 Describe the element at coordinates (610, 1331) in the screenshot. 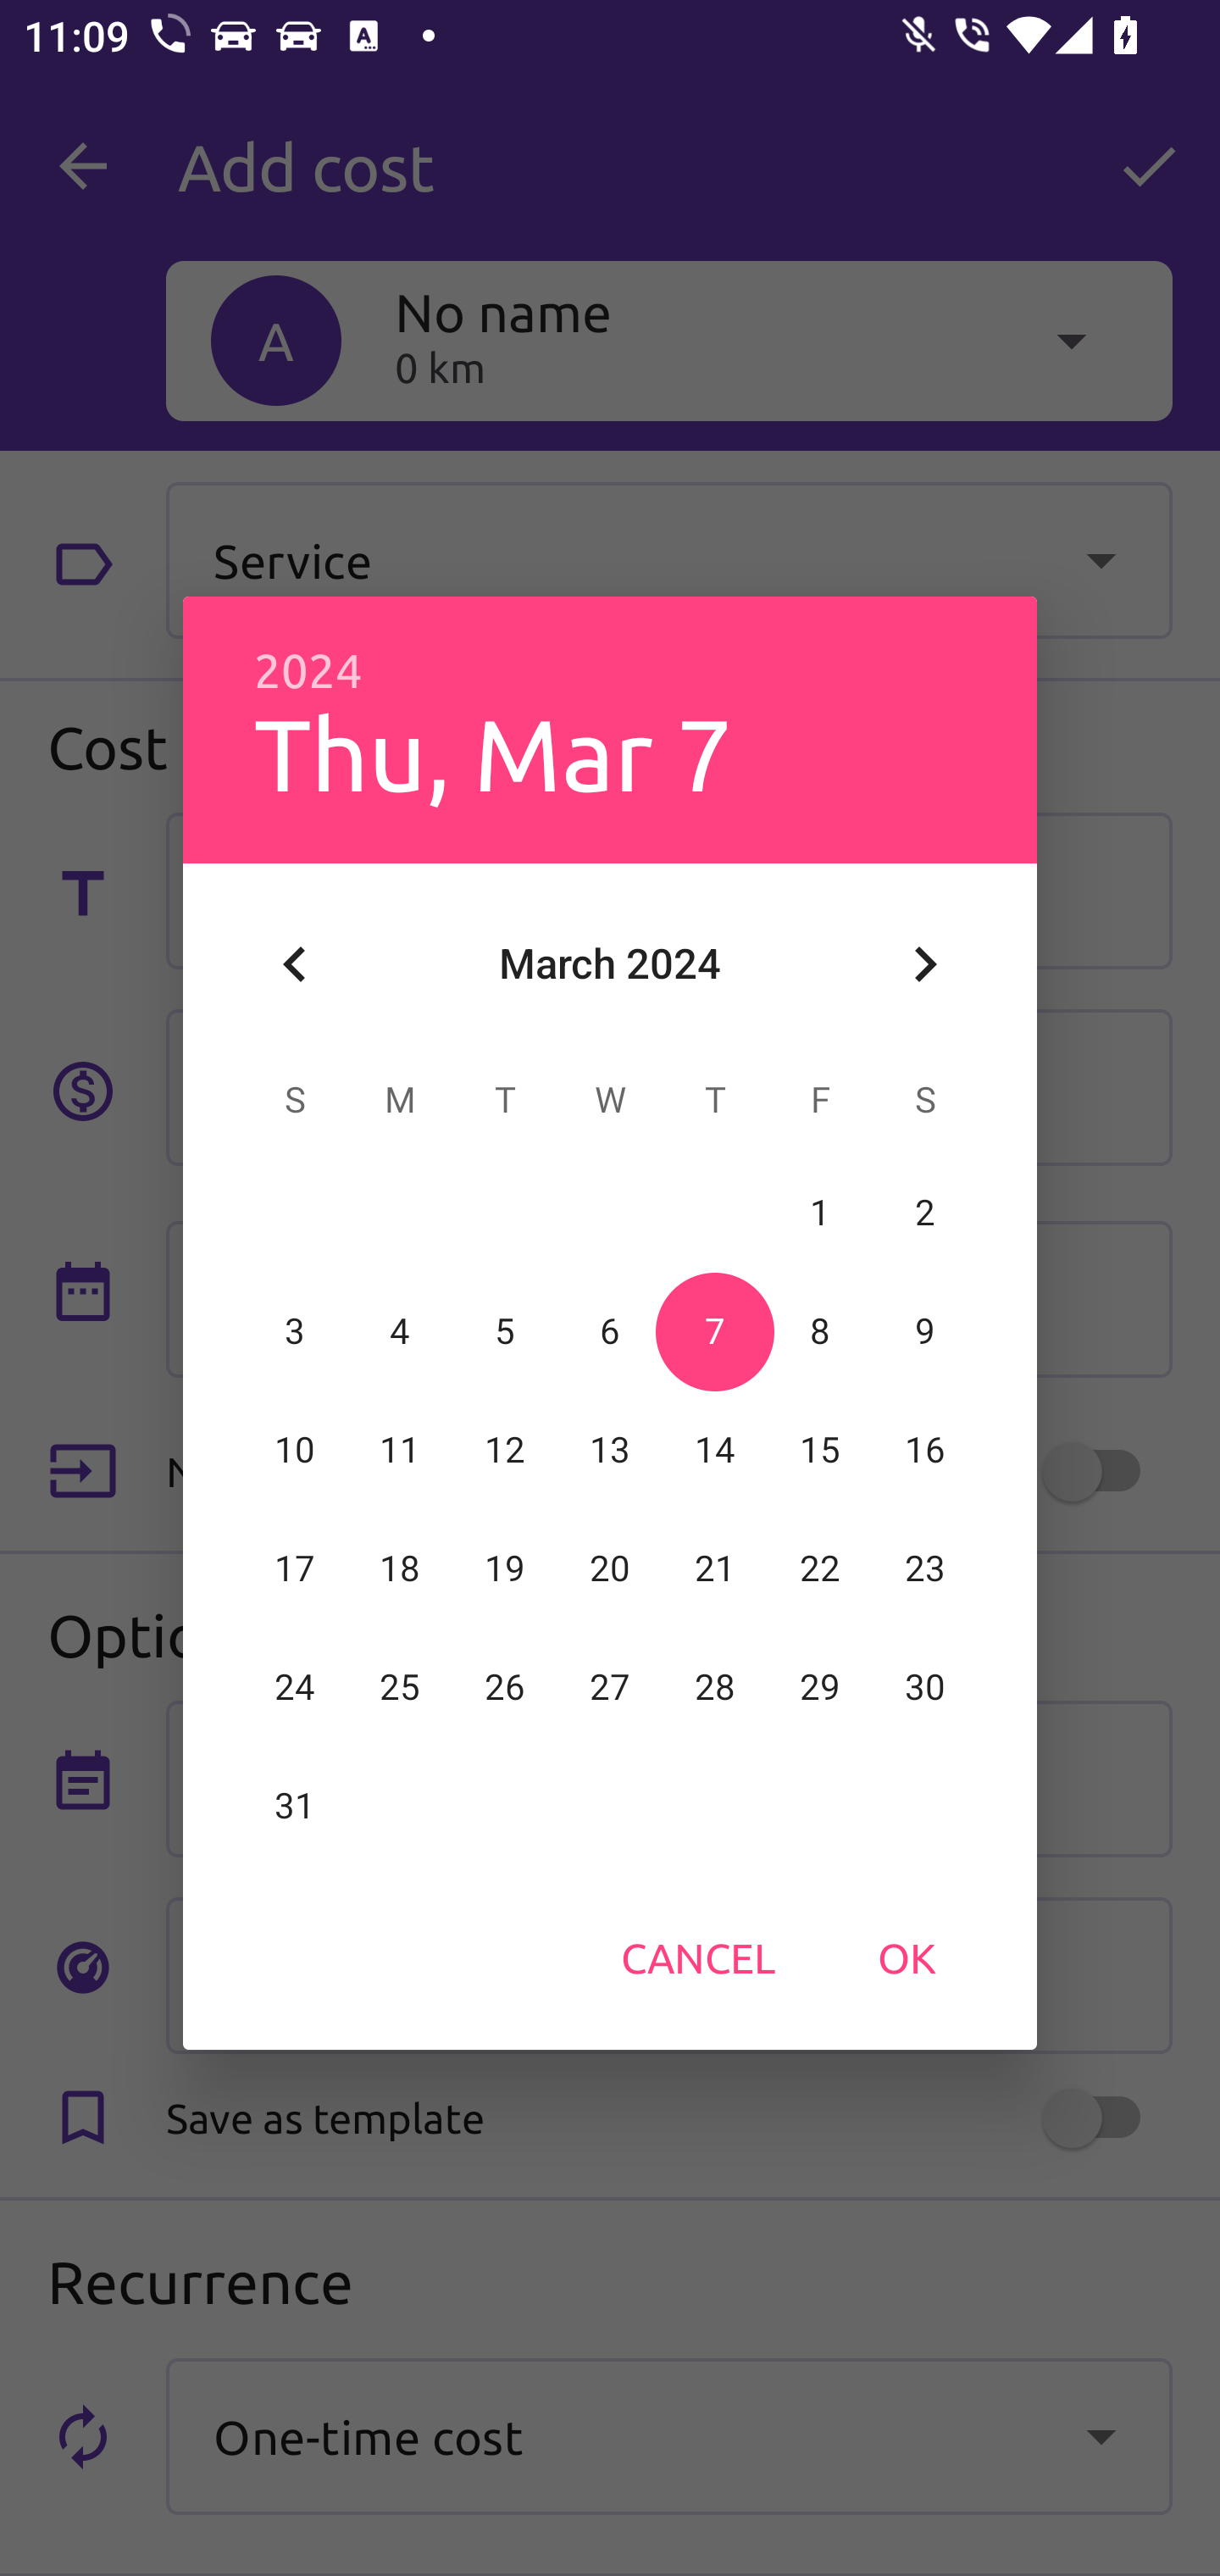

I see `6 06 March 2024` at that location.